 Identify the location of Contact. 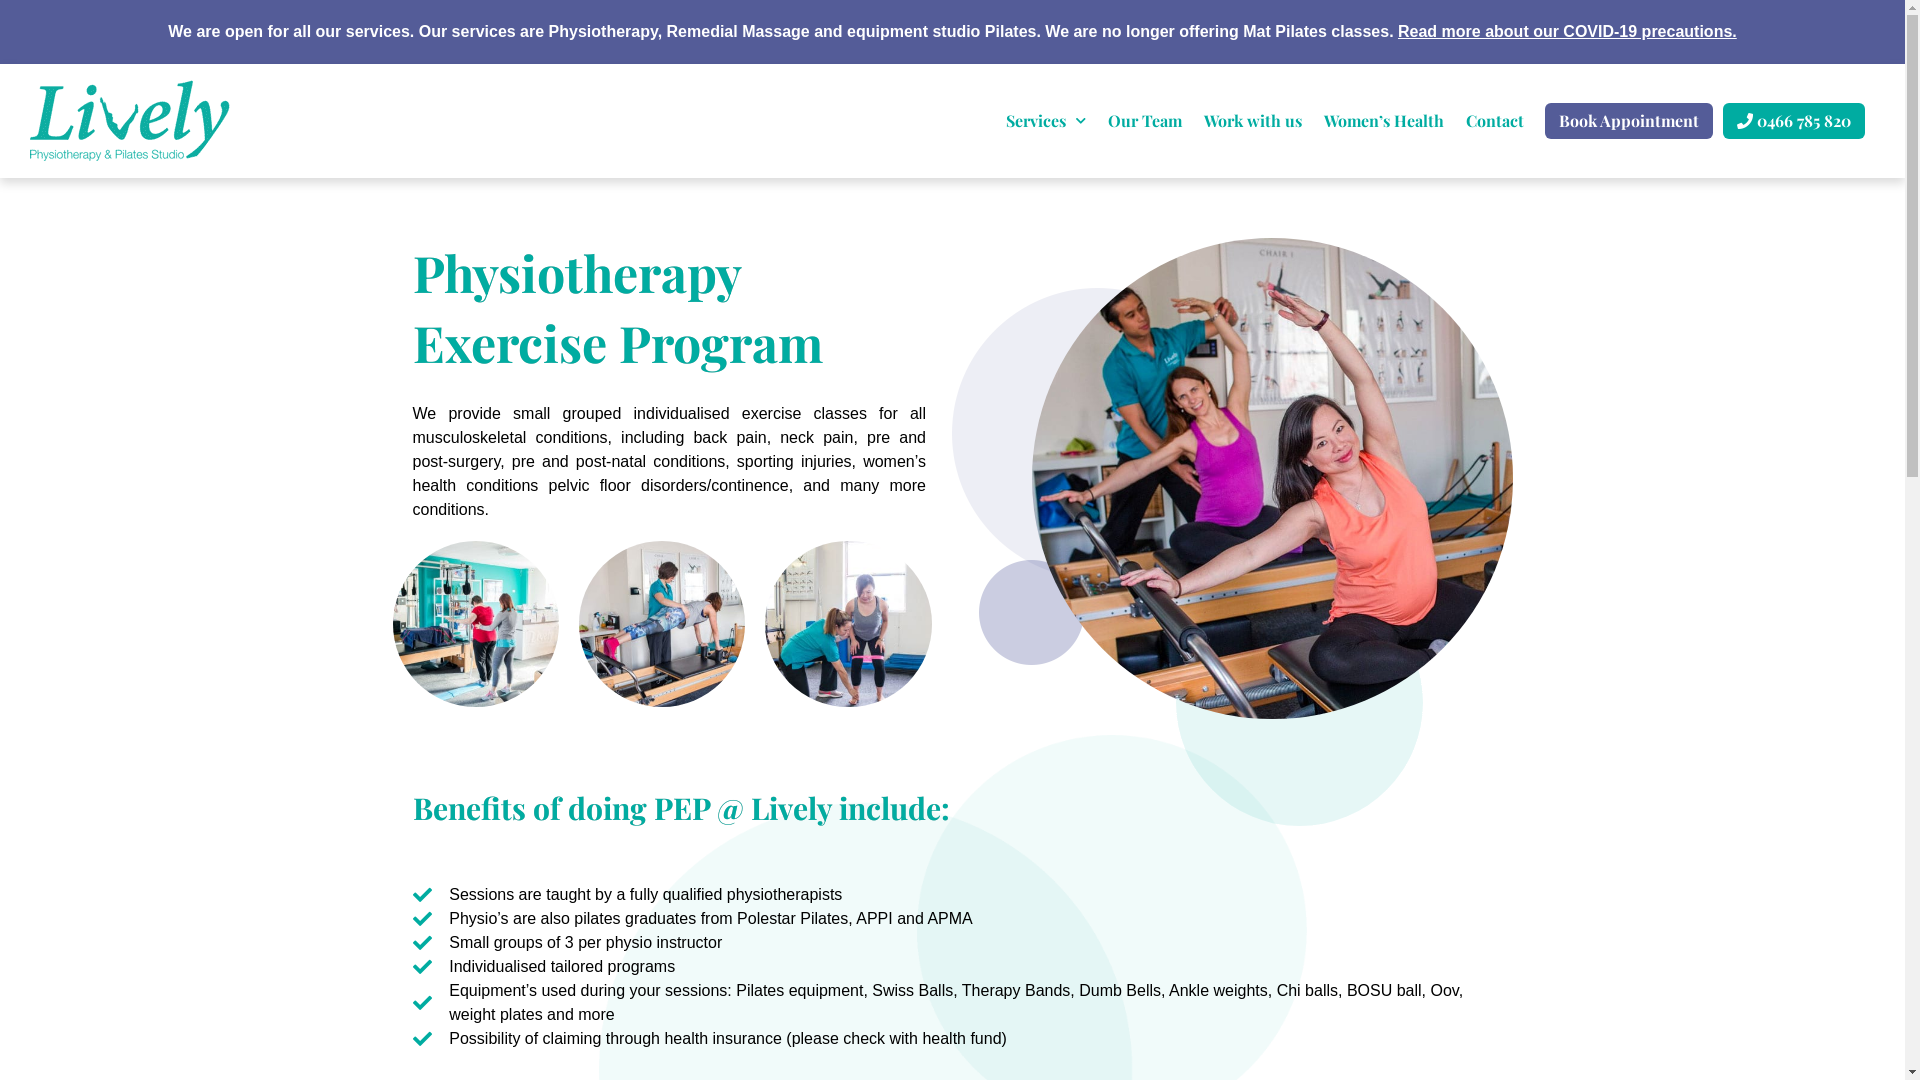
(1495, 121).